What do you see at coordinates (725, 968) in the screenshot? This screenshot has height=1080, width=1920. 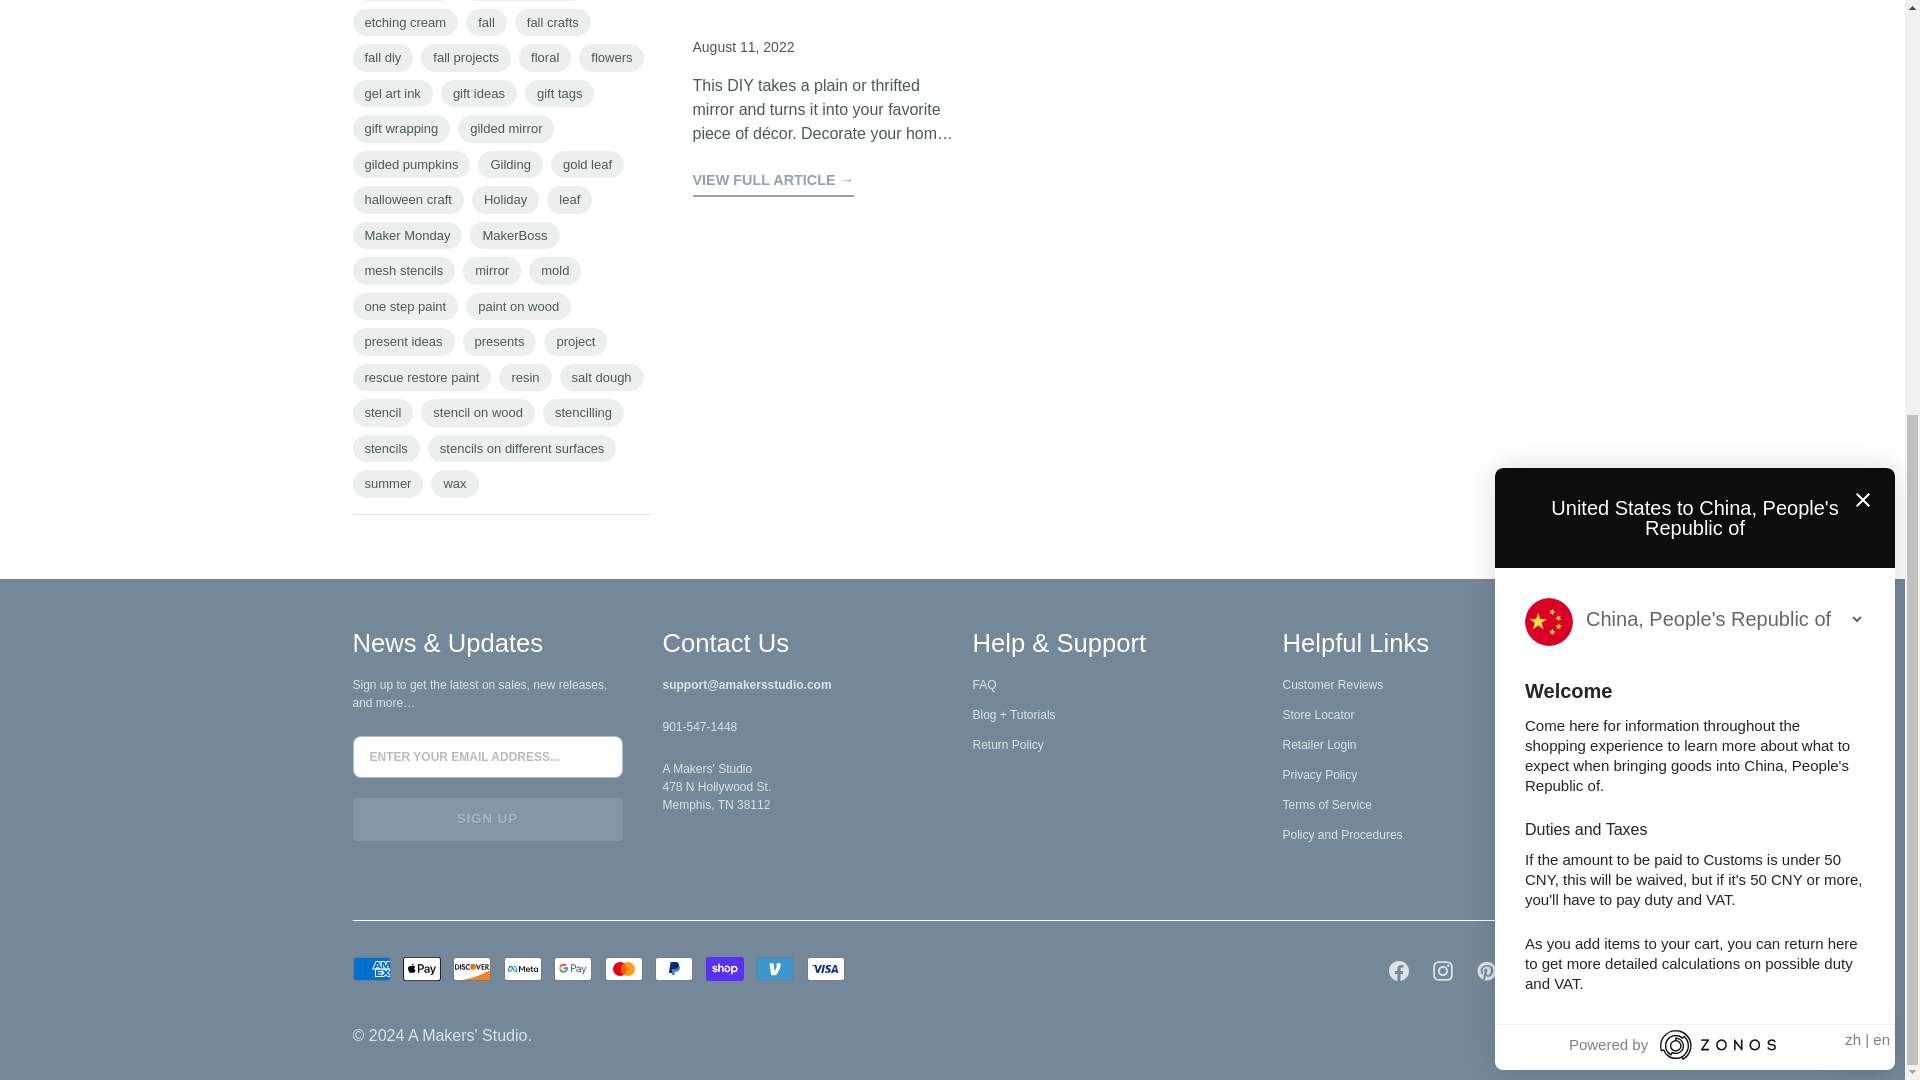 I see `Shop Pay` at bounding box center [725, 968].